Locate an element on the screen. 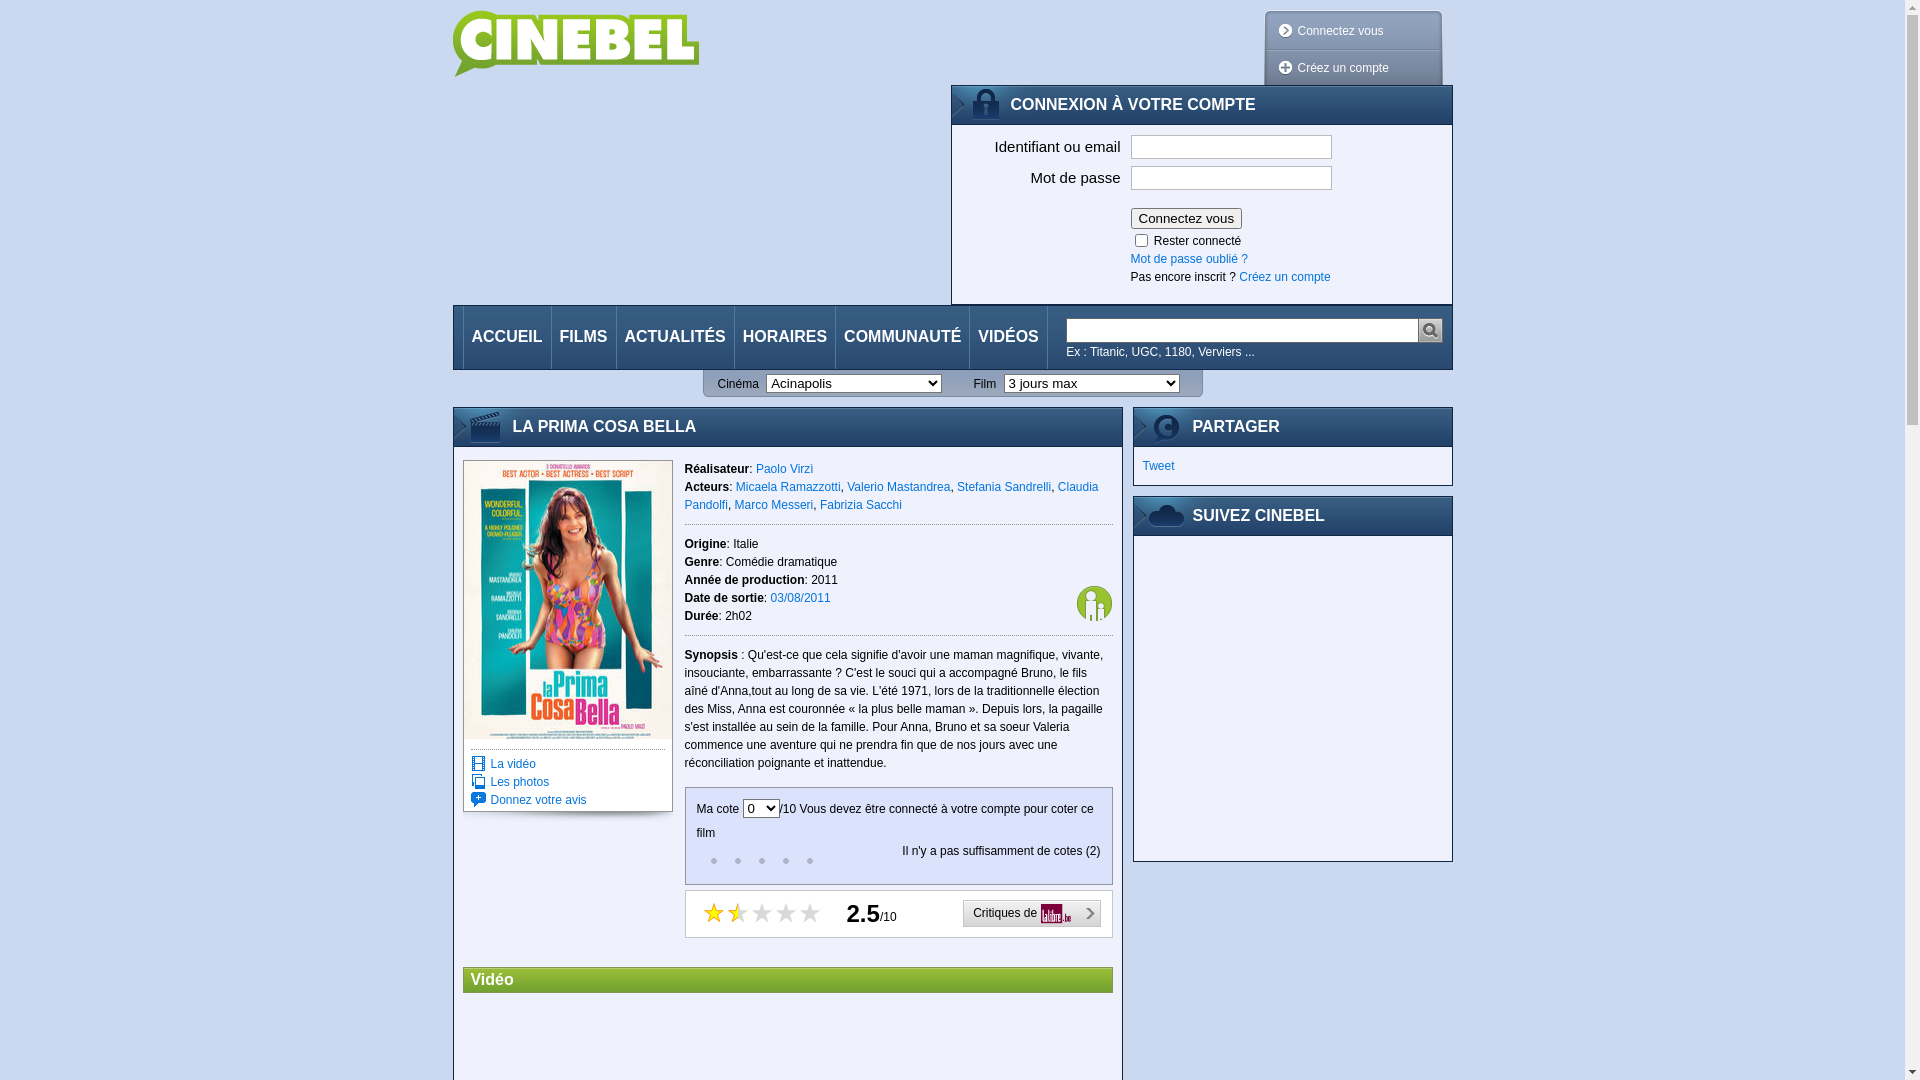 Image resolution: width=1920 pixels, height=1080 pixels. Les photos is located at coordinates (519, 782).